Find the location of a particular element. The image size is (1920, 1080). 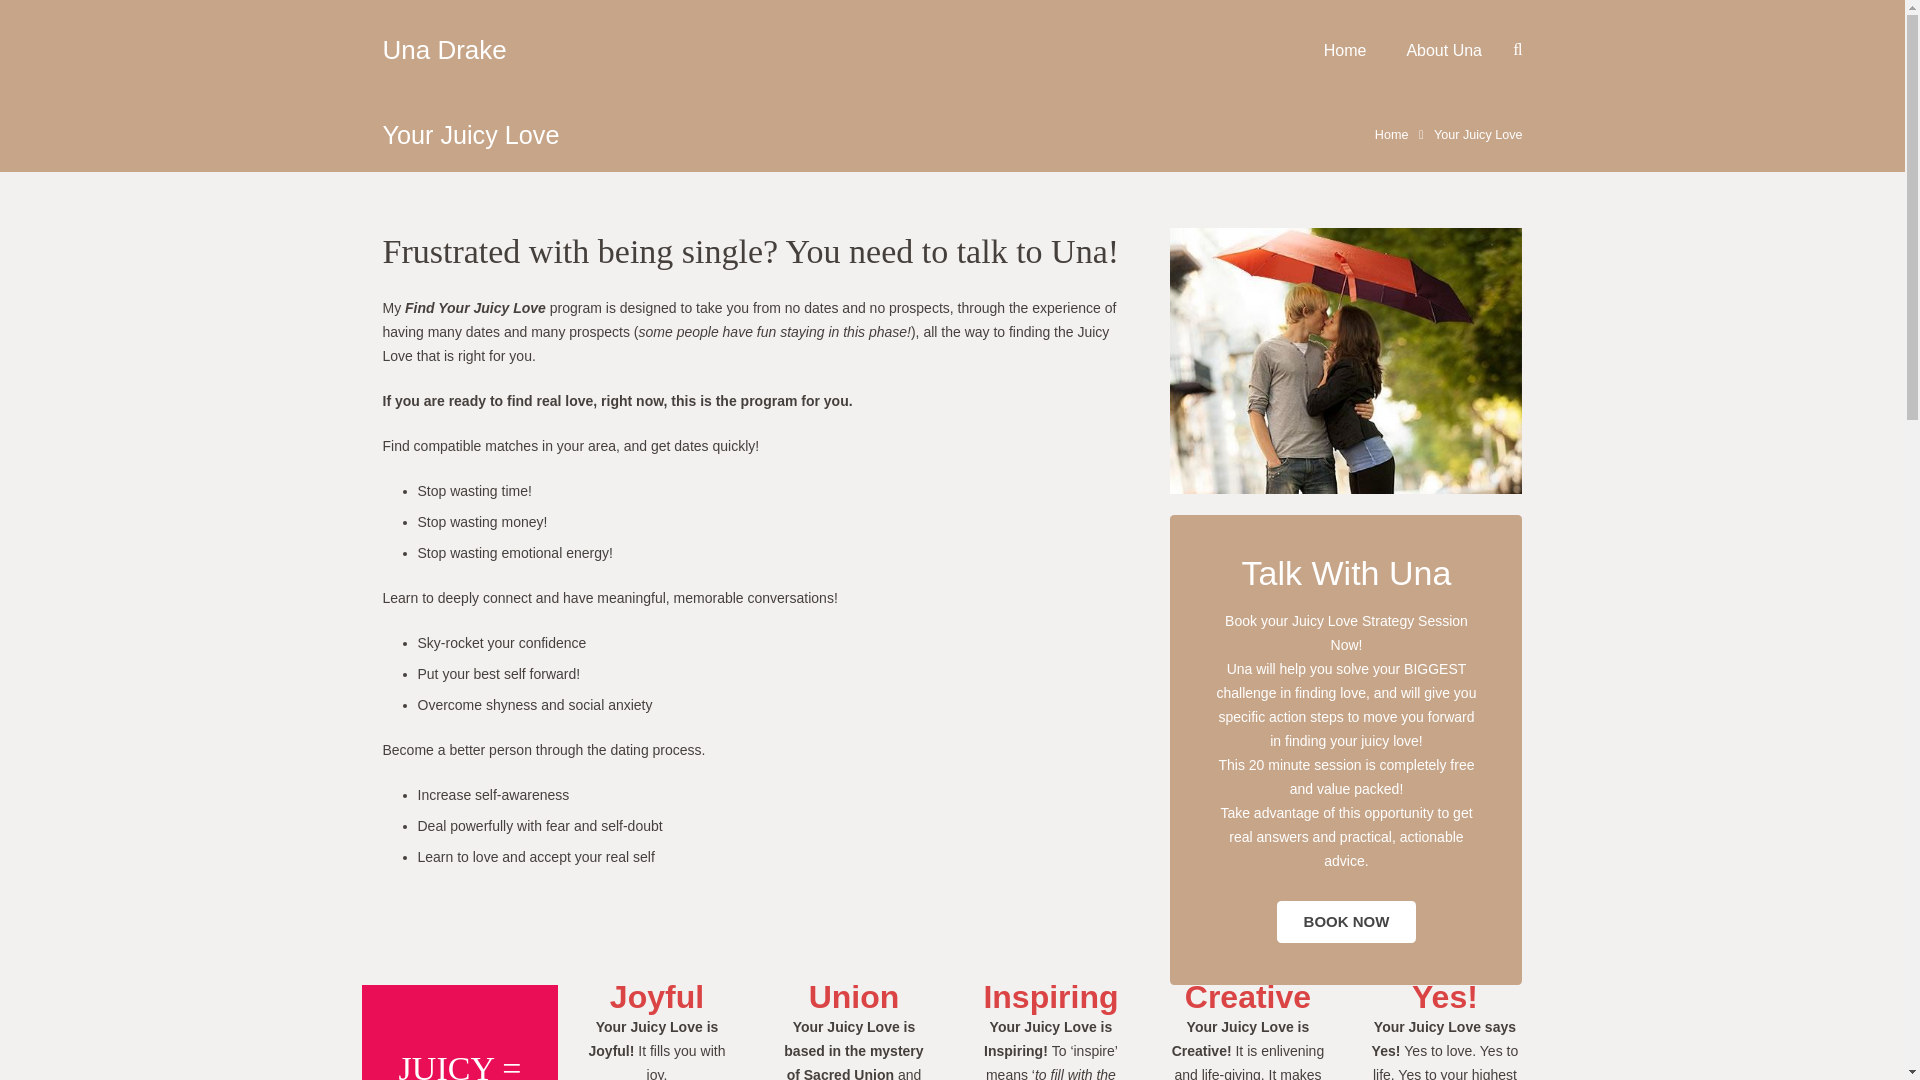

About Una is located at coordinates (1444, 50).